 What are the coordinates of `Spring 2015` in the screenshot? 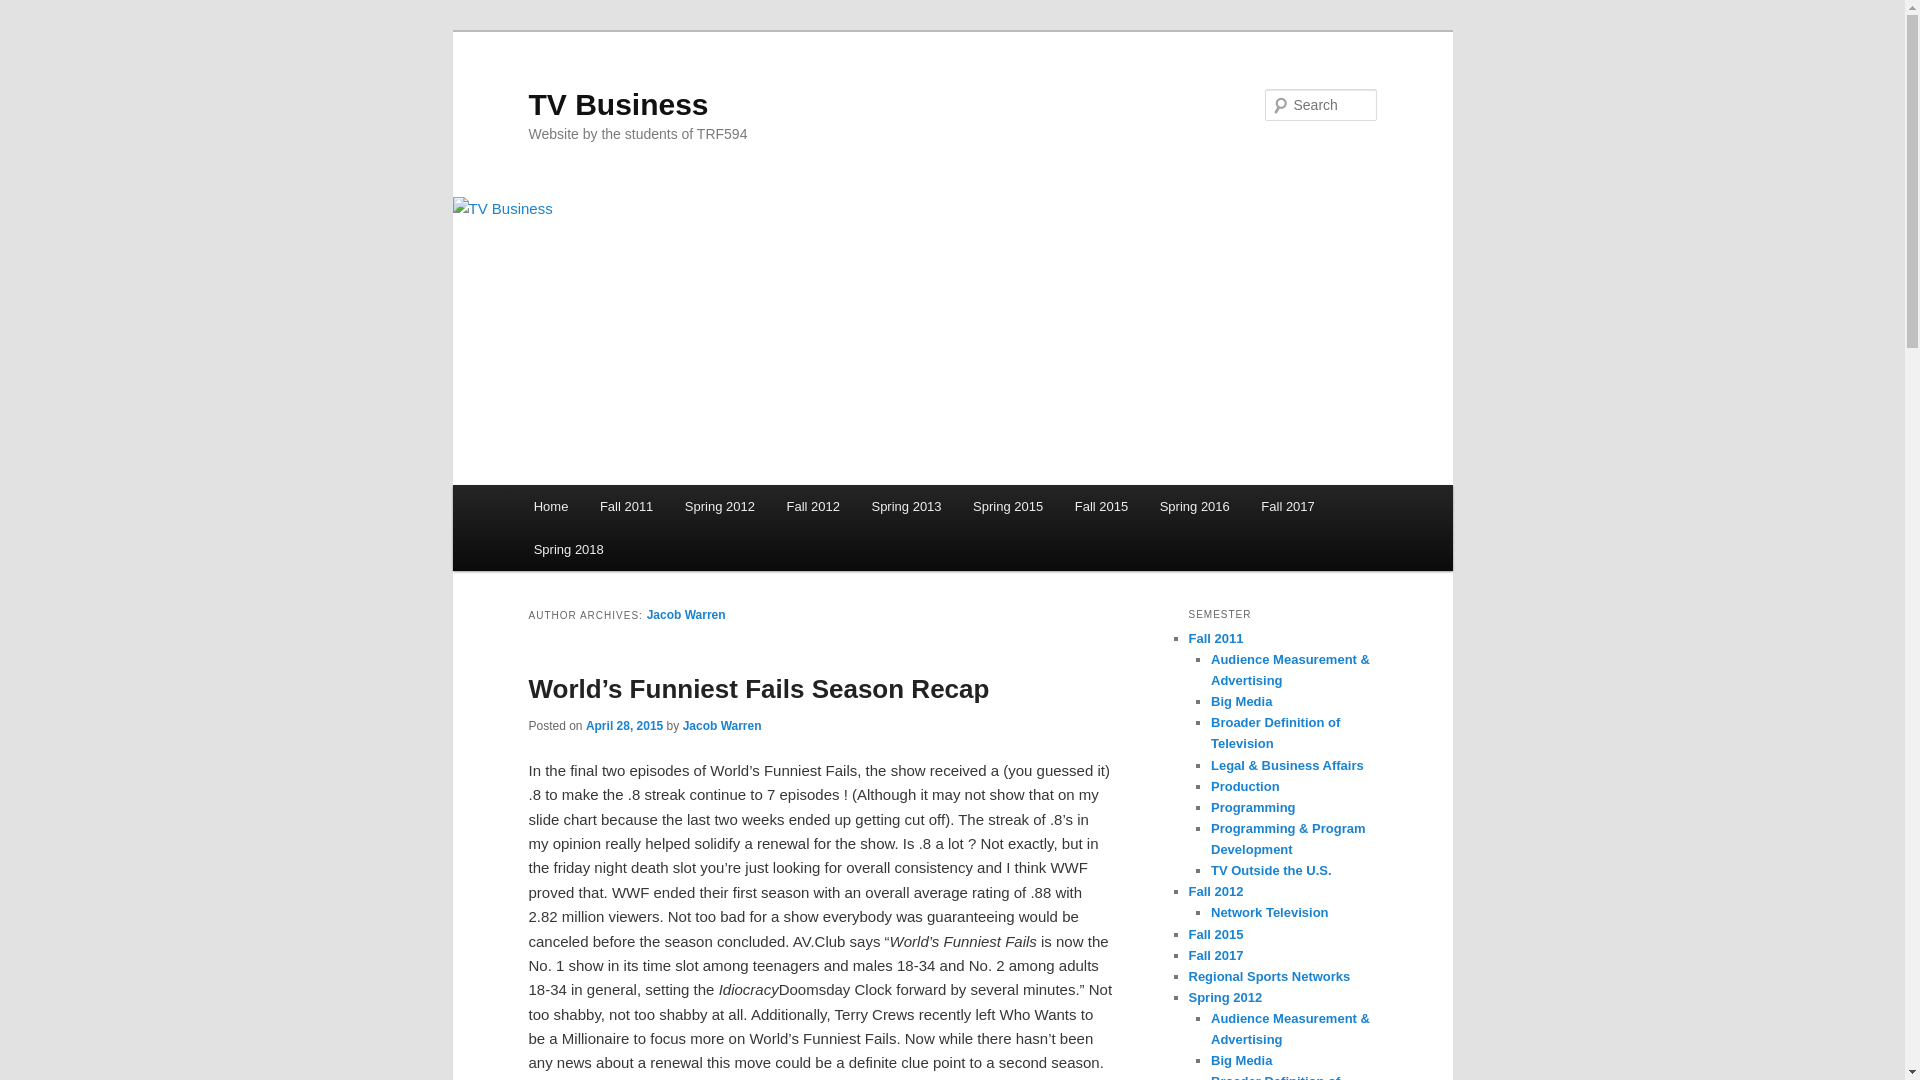 It's located at (1008, 506).